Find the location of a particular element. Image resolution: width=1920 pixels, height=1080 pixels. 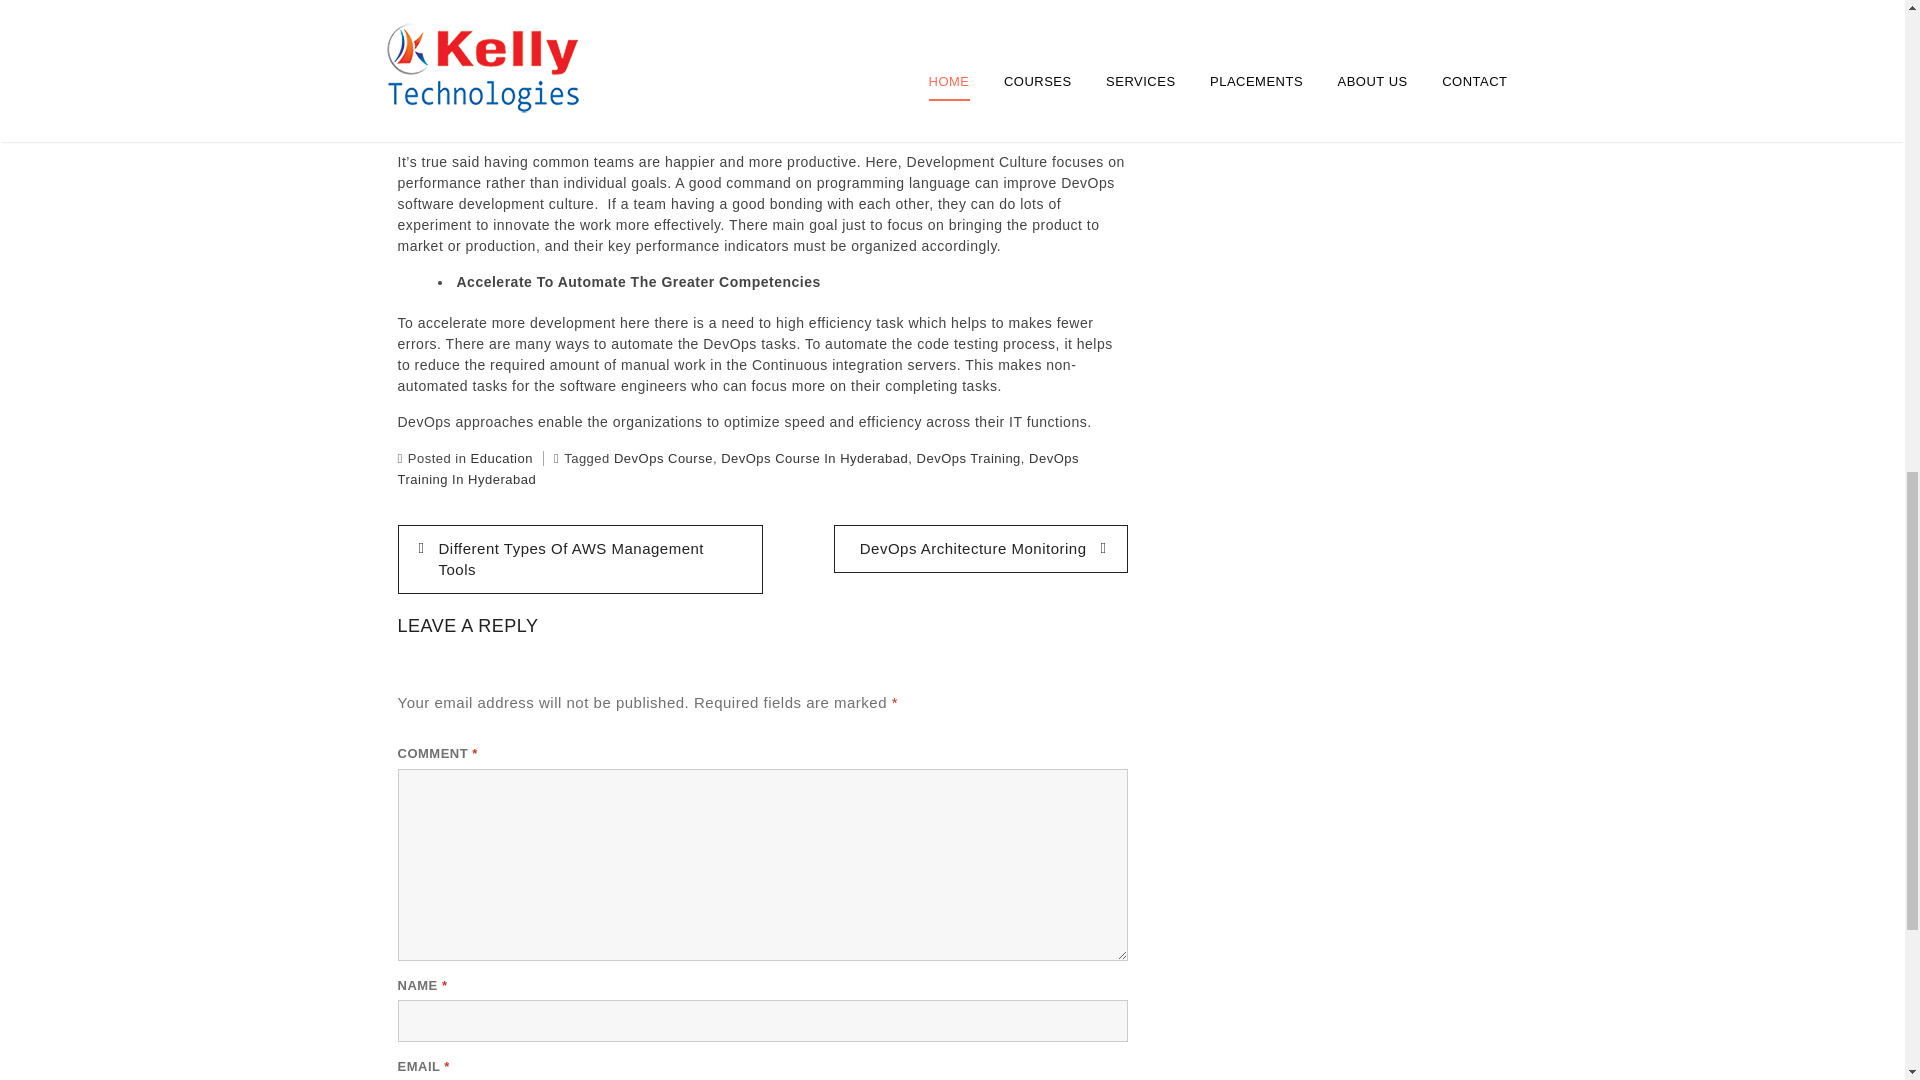

DevOps Training is located at coordinates (969, 458).